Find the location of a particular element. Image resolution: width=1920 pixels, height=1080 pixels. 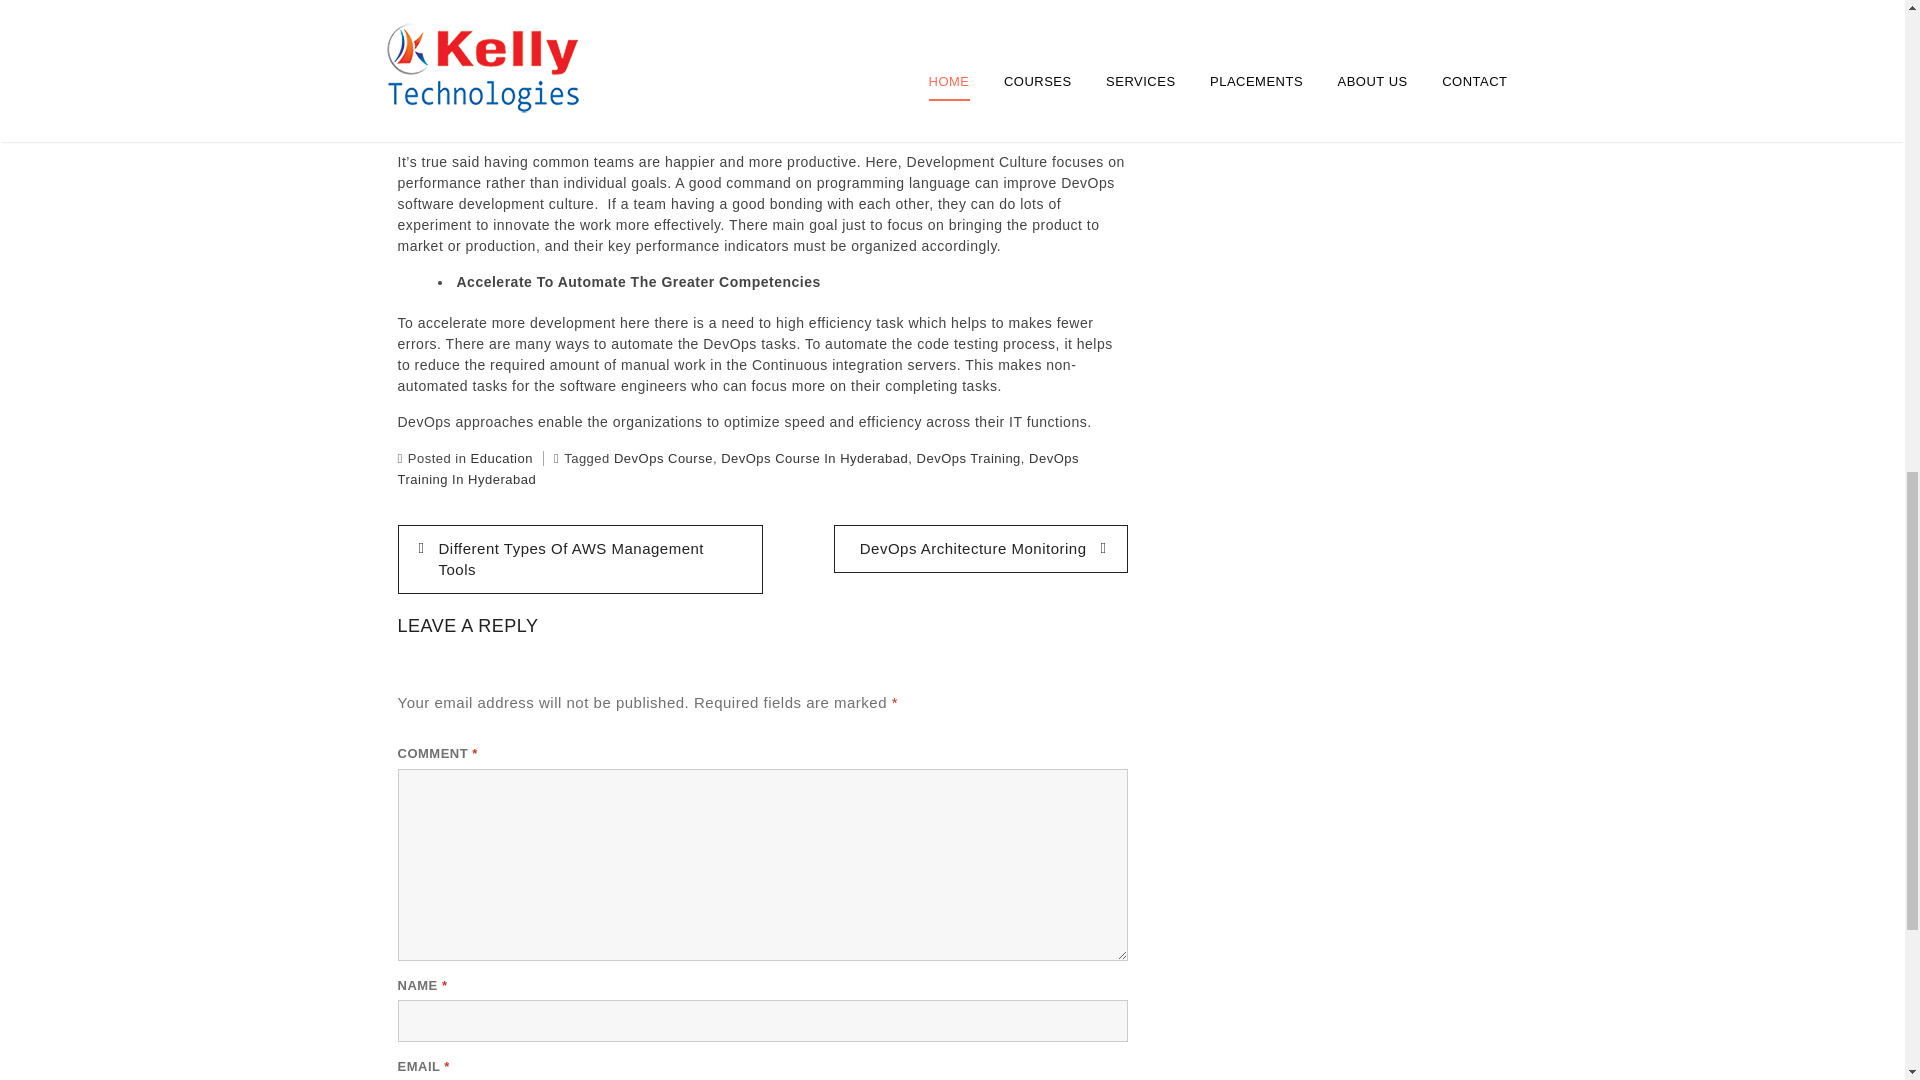

DevOps Training is located at coordinates (969, 458).